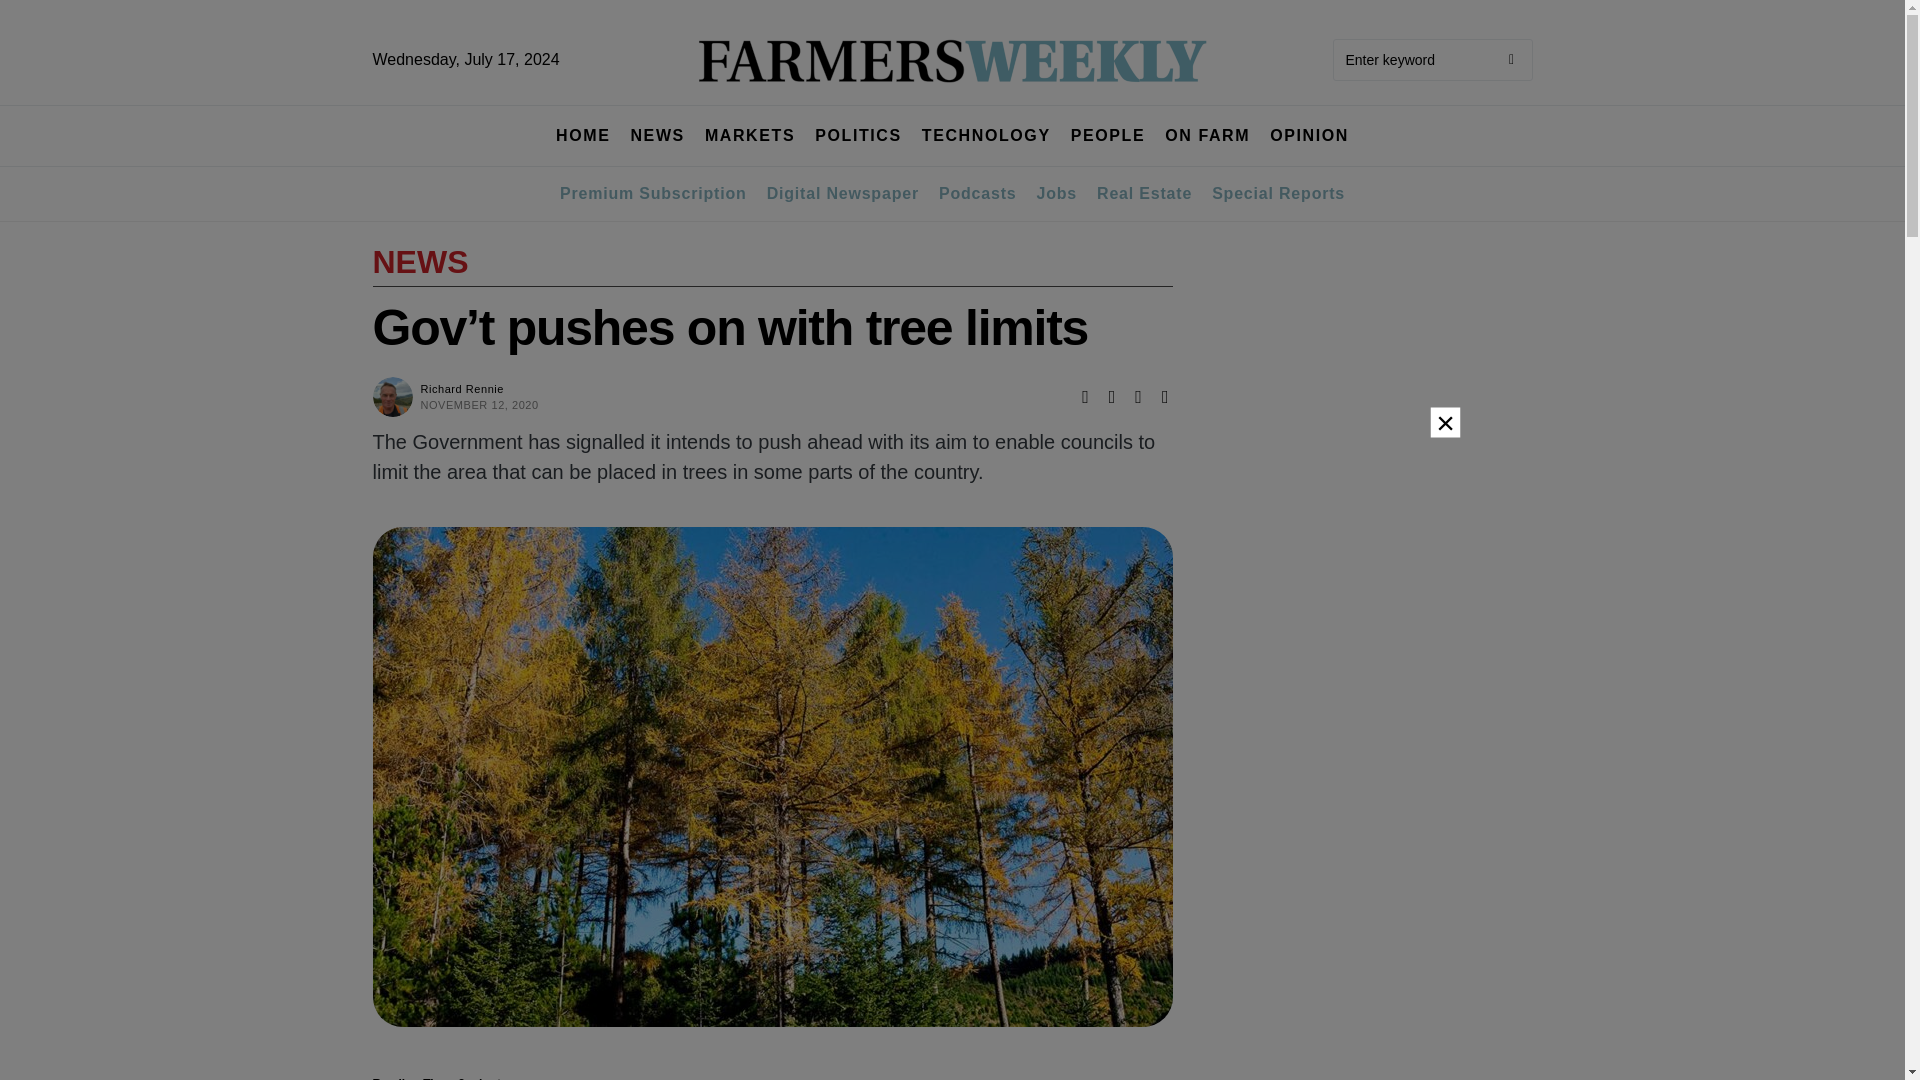 Image resolution: width=1920 pixels, height=1080 pixels. I want to click on ON FARM, so click(1207, 136).